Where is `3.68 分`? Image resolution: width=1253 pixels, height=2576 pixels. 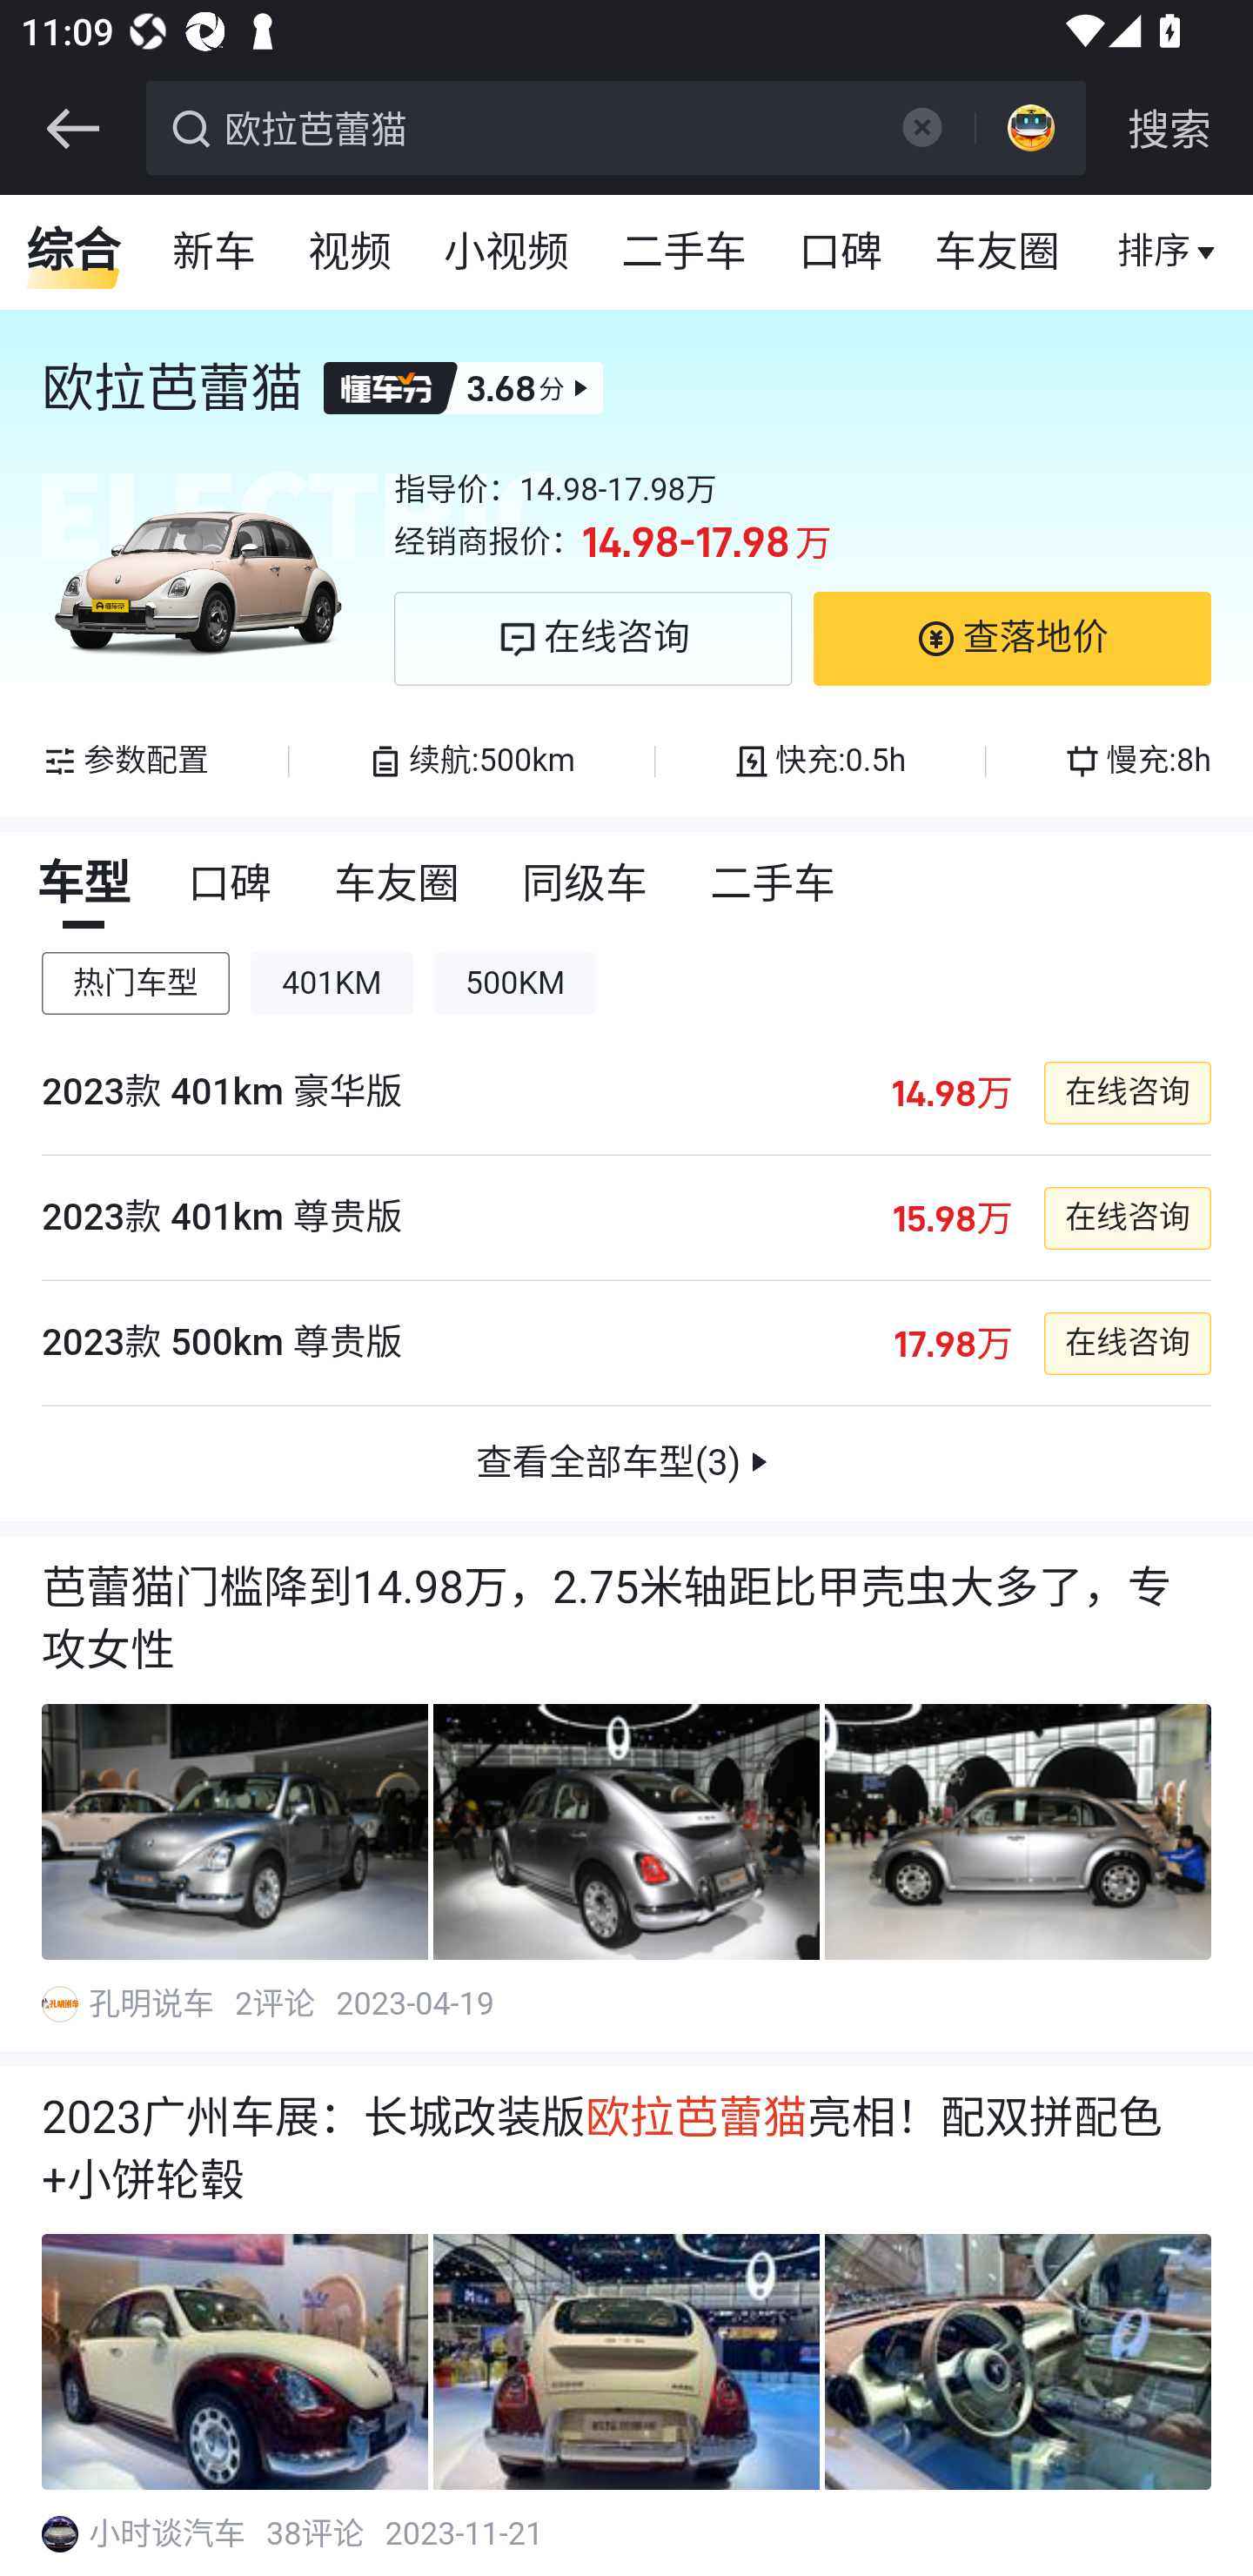
3.68 分 is located at coordinates (463, 388).